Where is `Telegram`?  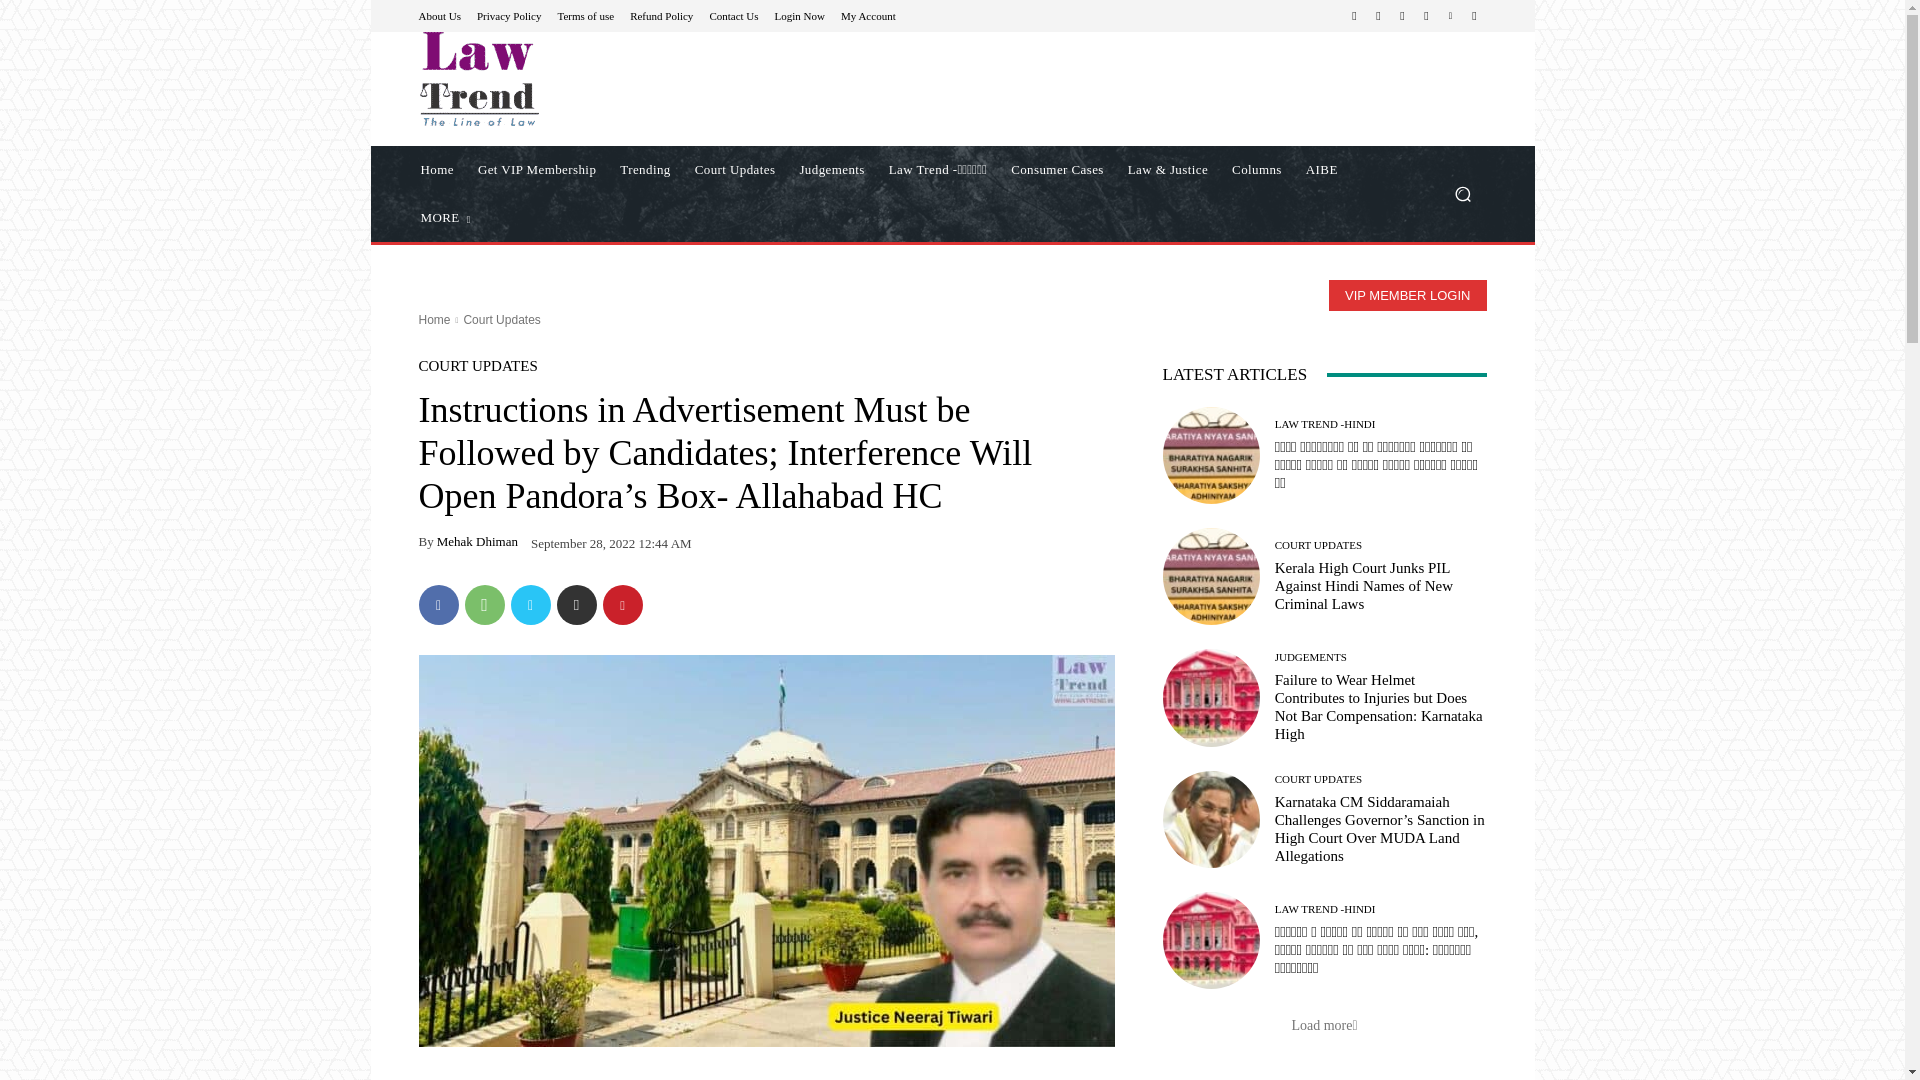 Telegram is located at coordinates (1402, 16).